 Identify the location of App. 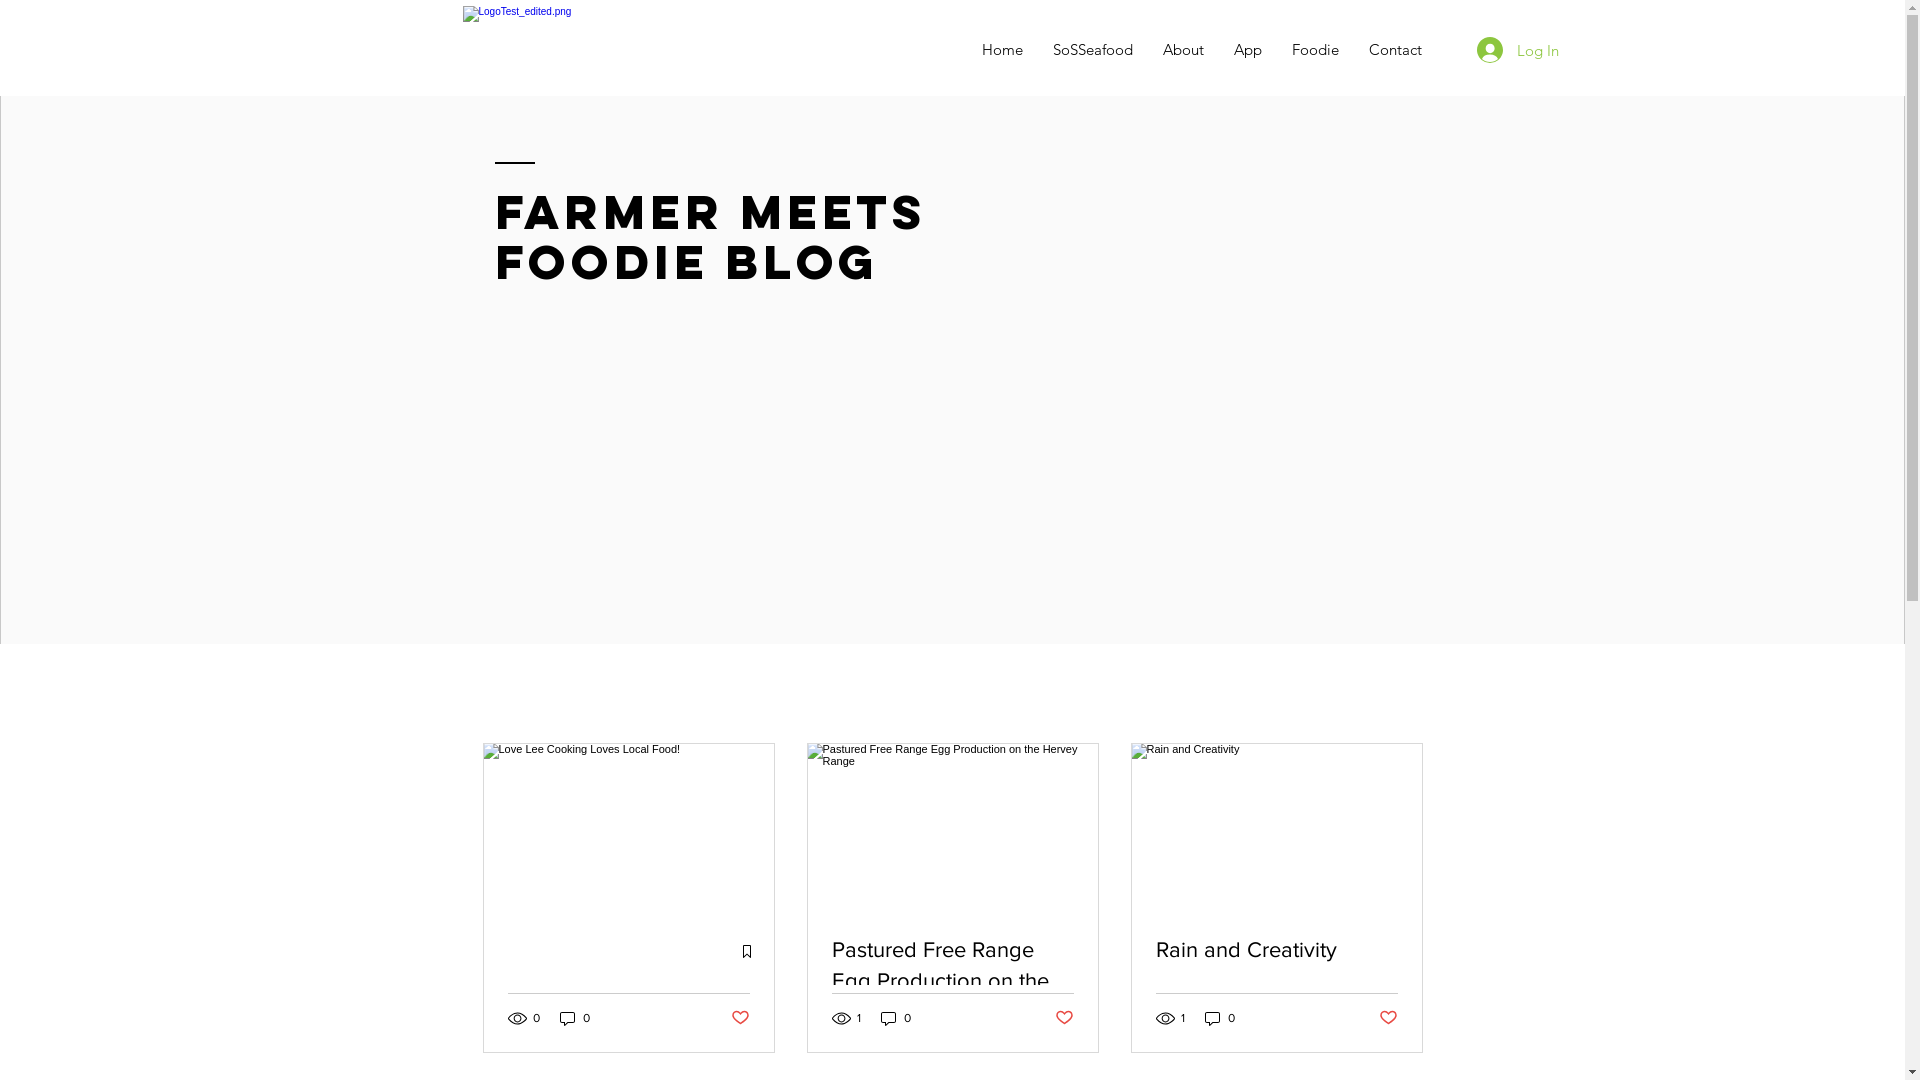
(1247, 50).